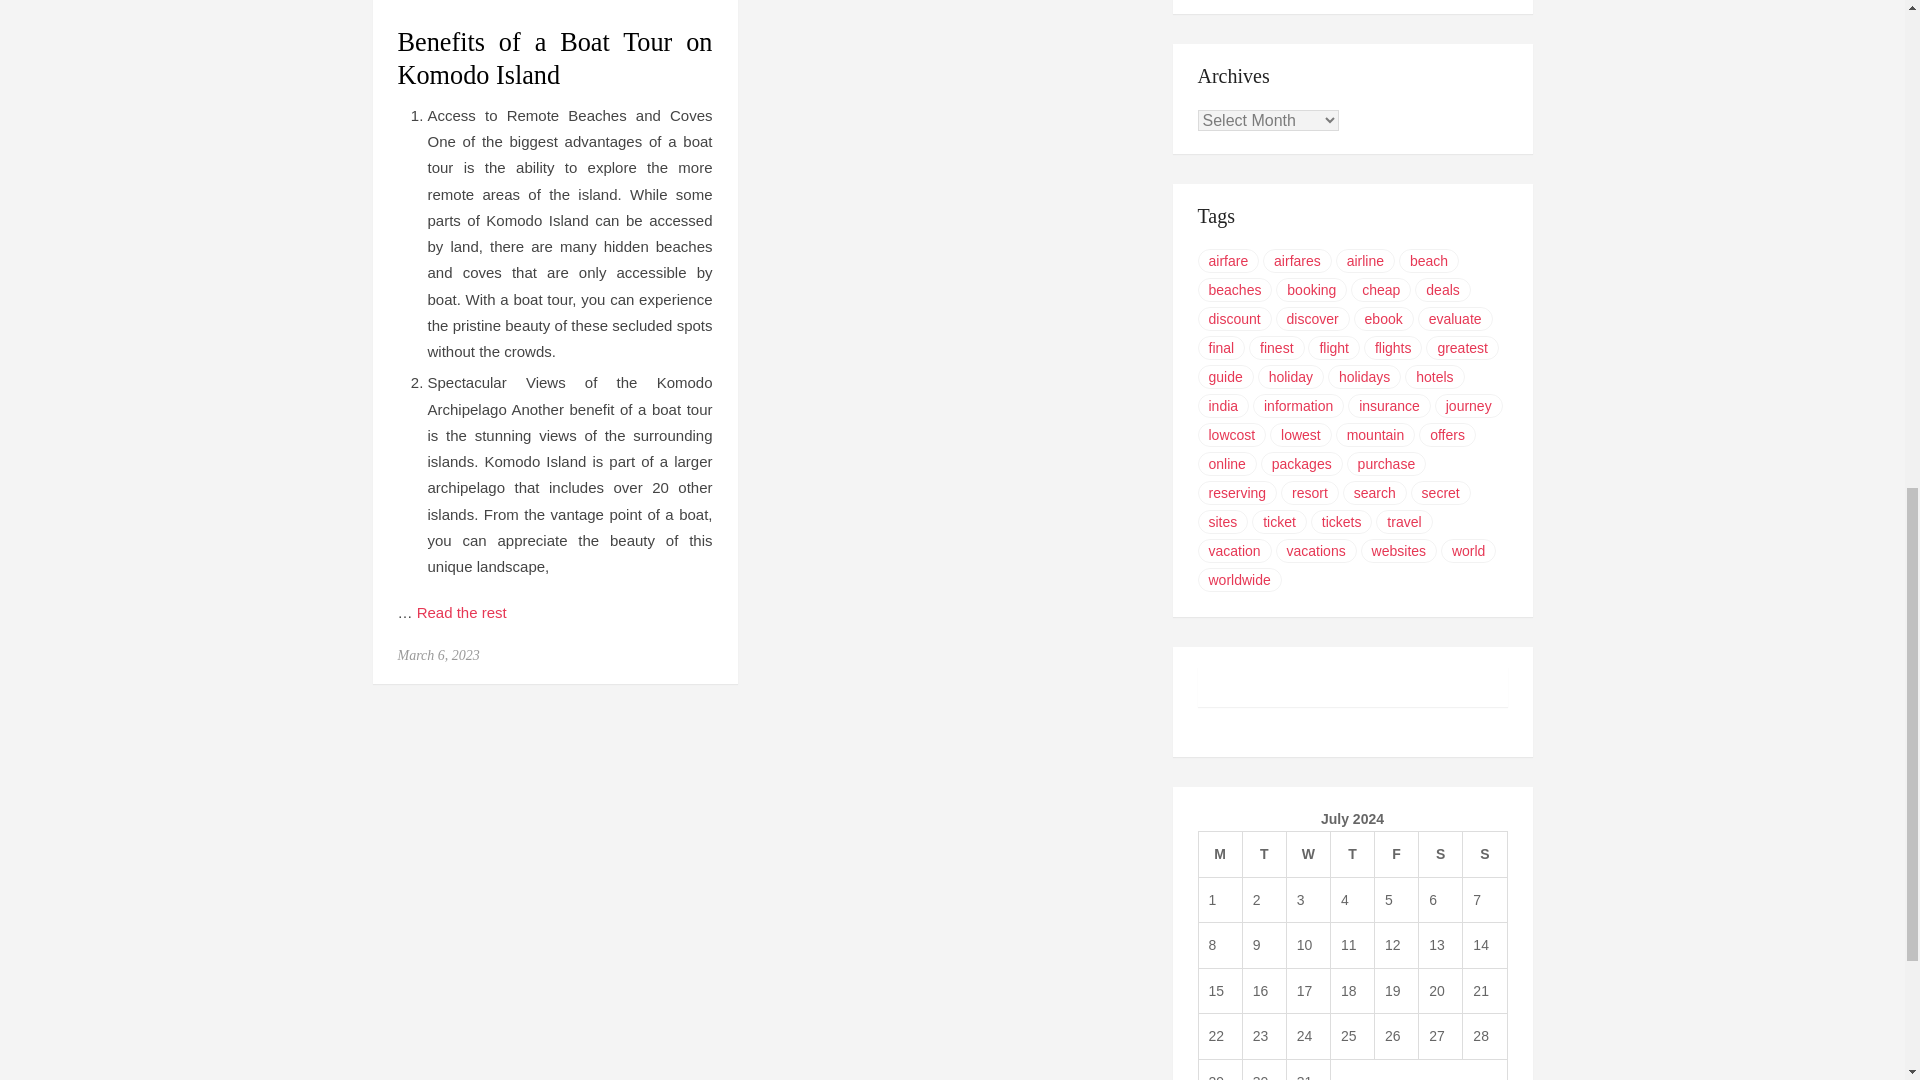 This screenshot has height=1080, width=1920. I want to click on Saturday, so click(1440, 854).